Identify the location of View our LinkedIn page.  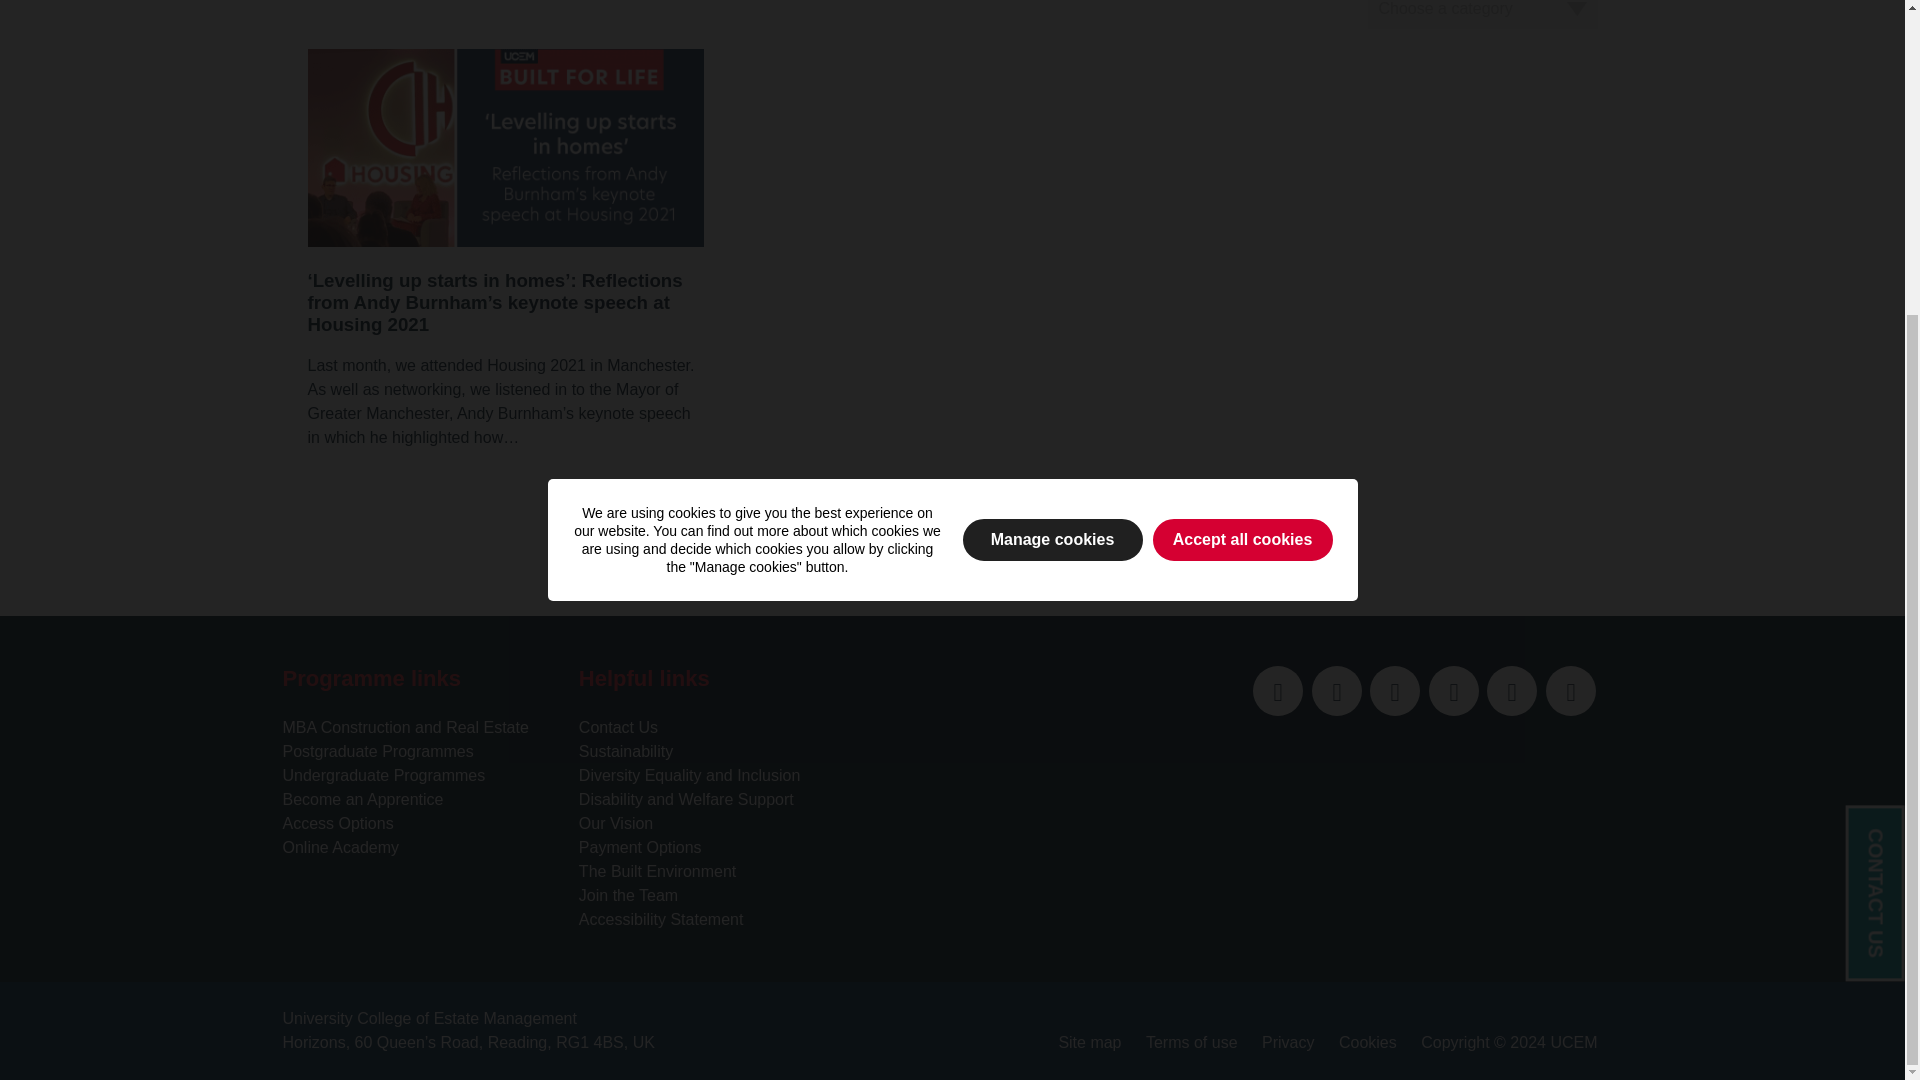
(1336, 691).